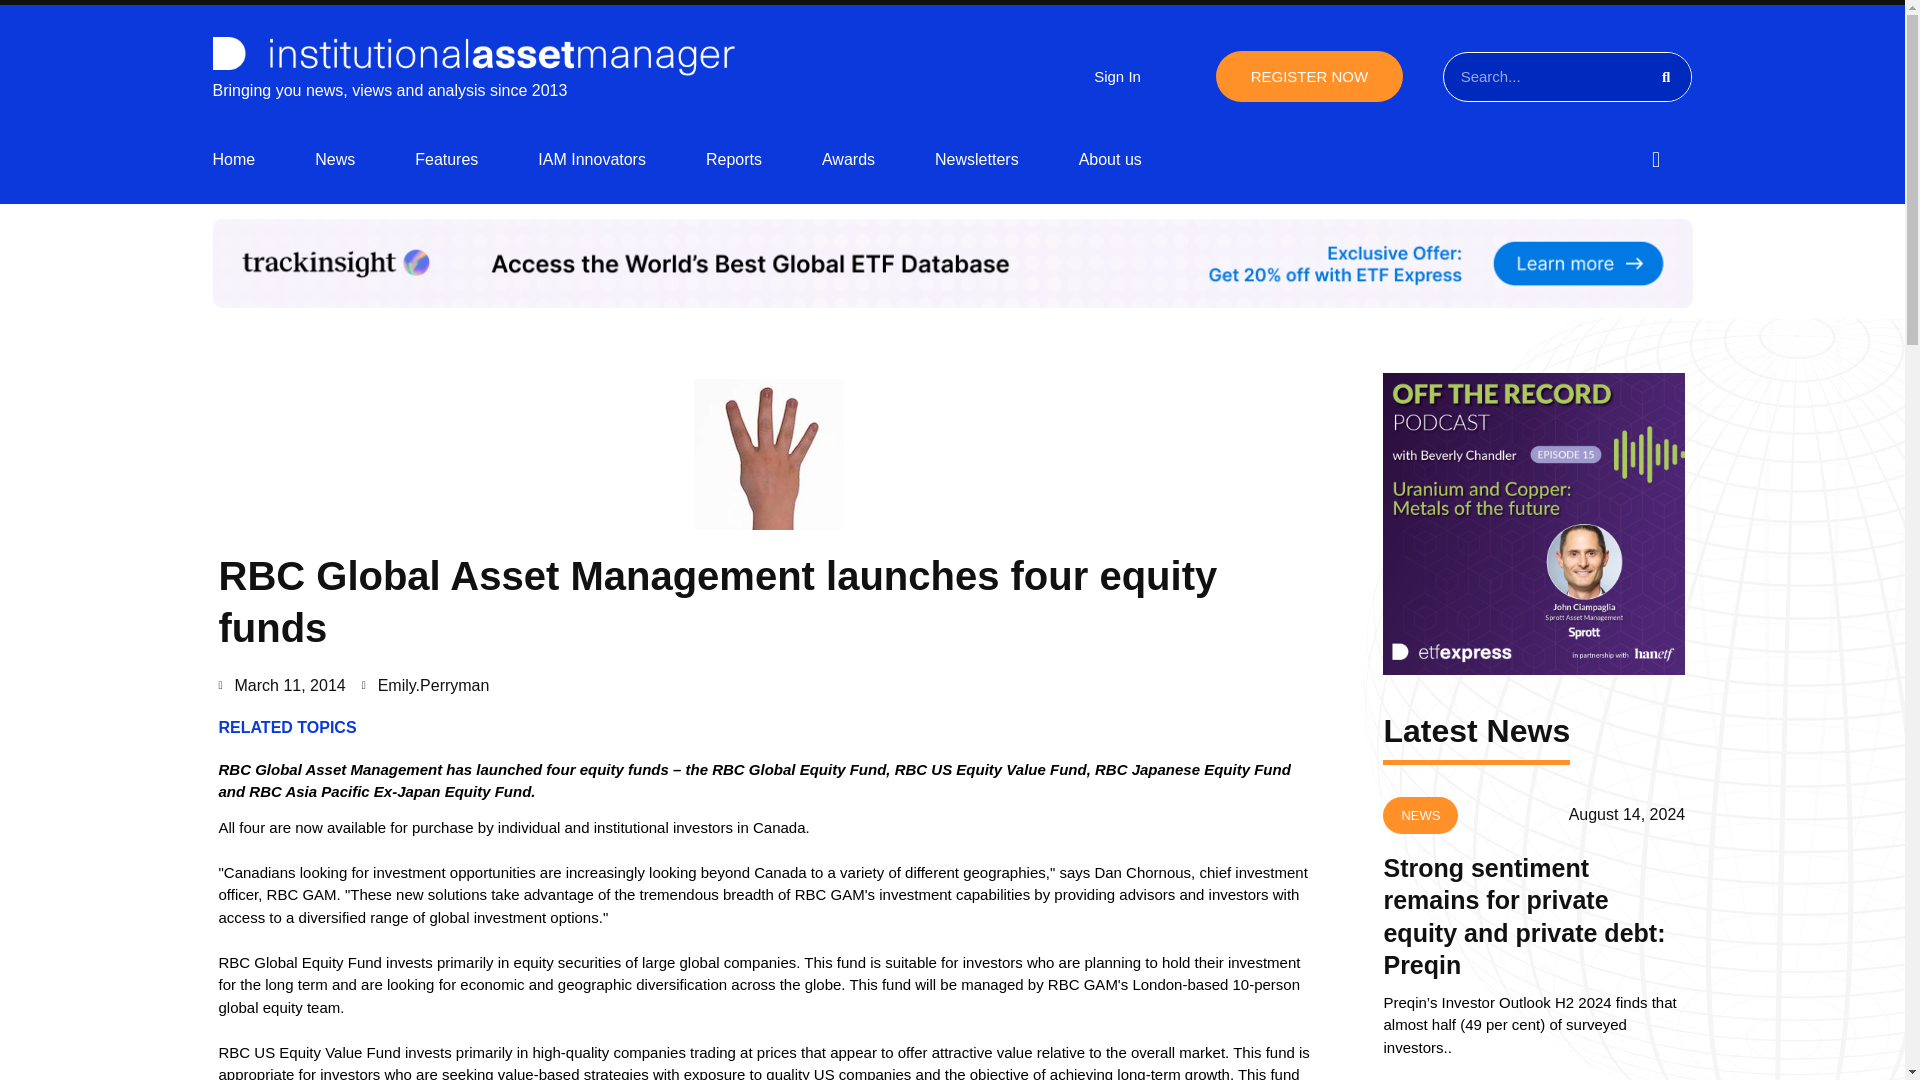  I want to click on IAM Innovators, so click(591, 160).